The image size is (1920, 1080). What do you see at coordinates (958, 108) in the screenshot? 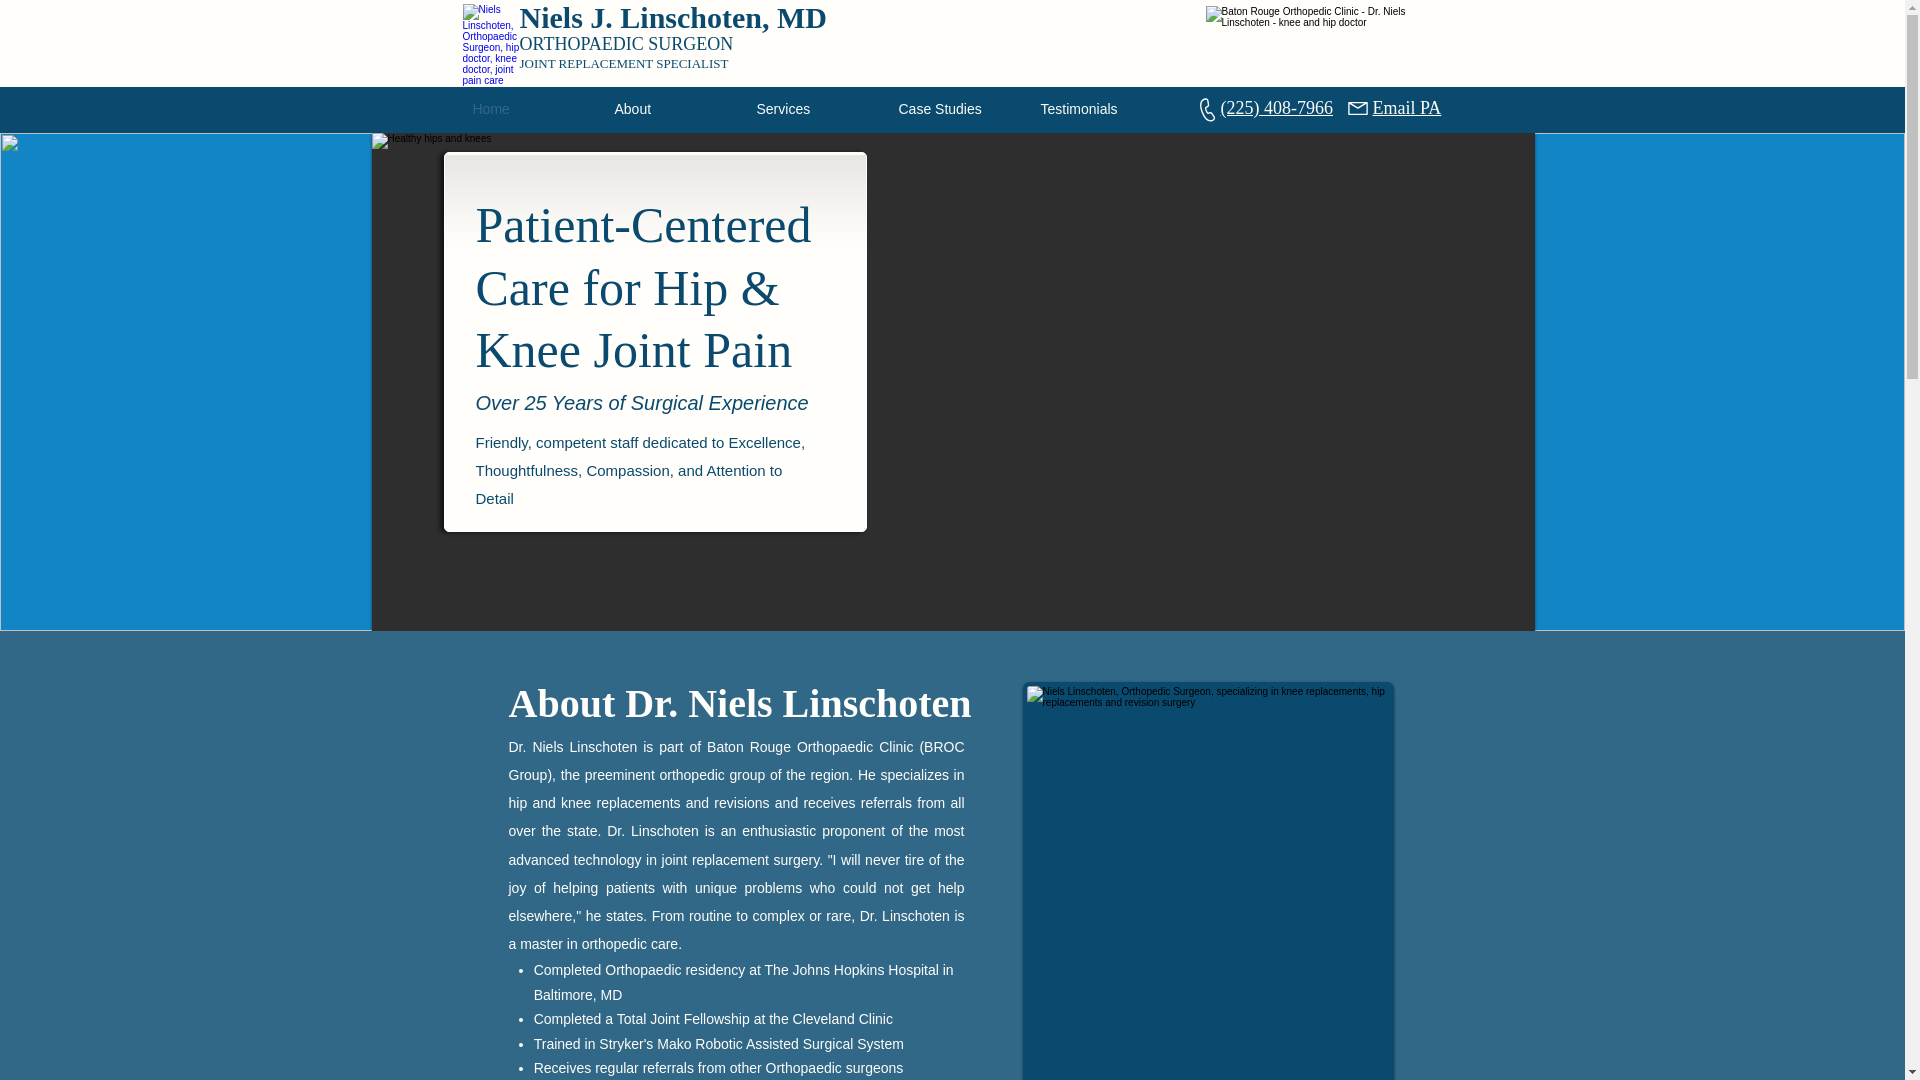
I see `Case Studies` at bounding box center [958, 108].